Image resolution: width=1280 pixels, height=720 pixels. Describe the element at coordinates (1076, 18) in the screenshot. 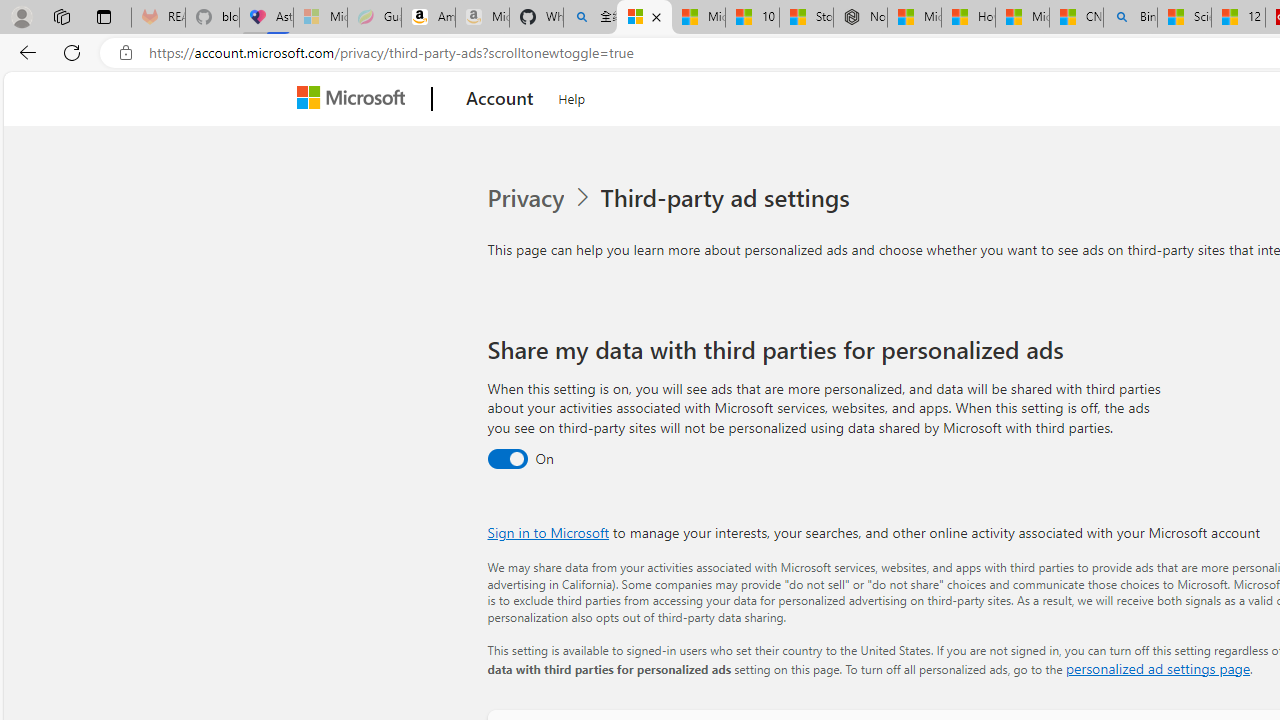

I see `CNN - MSN` at that location.